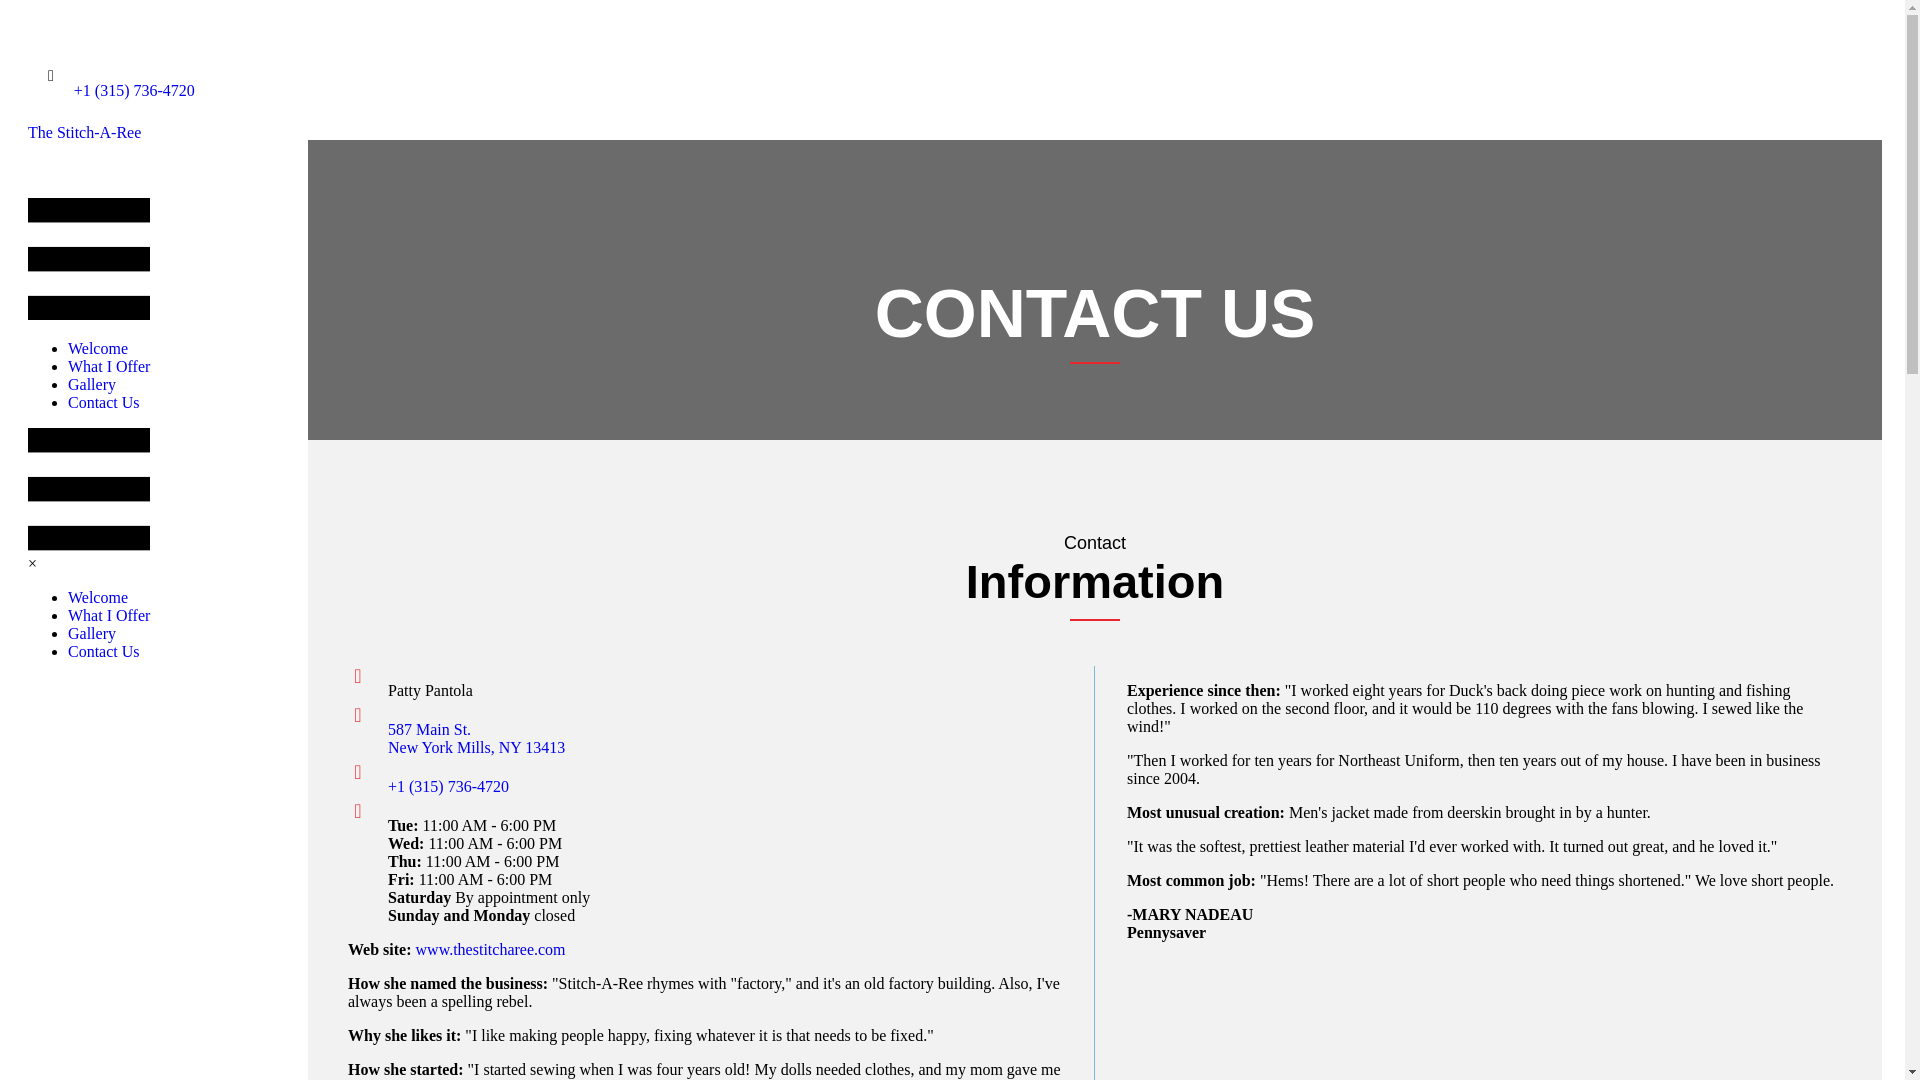  Describe the element at coordinates (88, 132) in the screenshot. I see `www.thestitcharee.com` at that location.